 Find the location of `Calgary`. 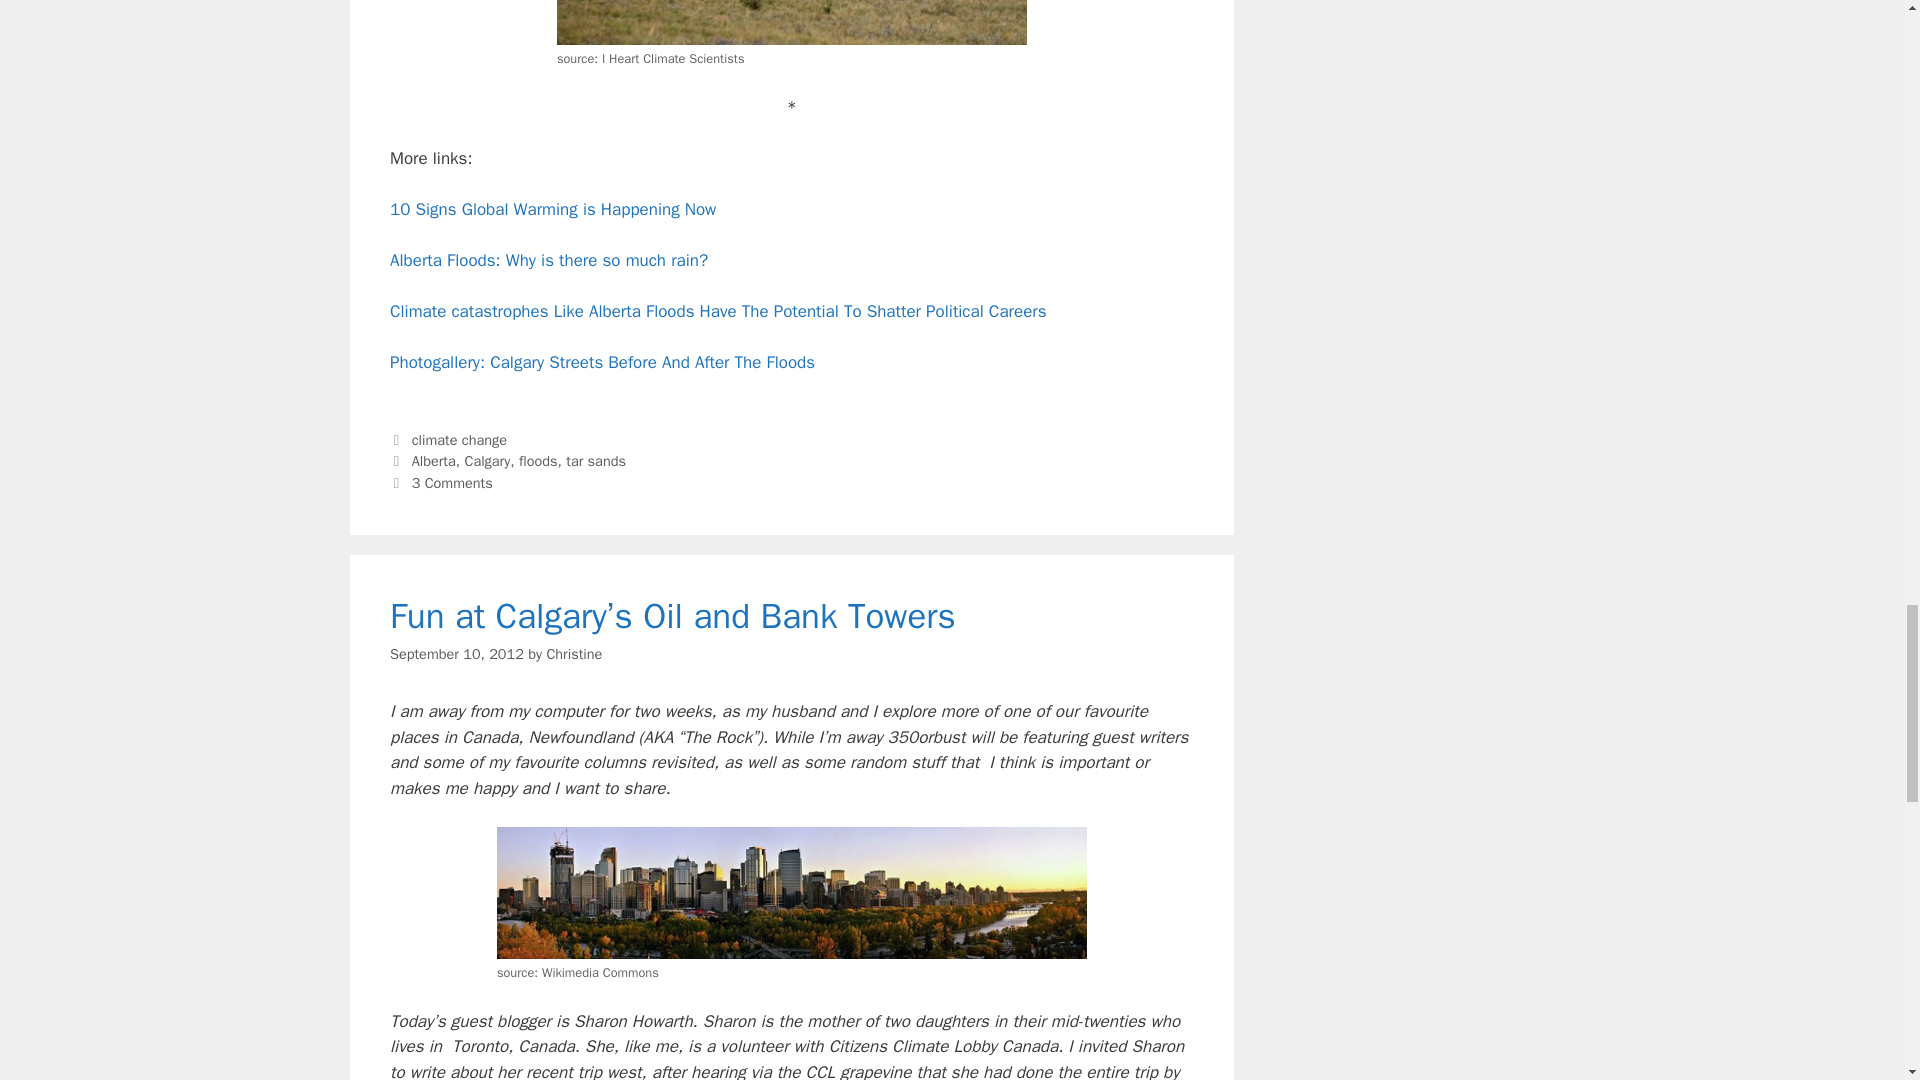

Calgary is located at coordinates (487, 460).